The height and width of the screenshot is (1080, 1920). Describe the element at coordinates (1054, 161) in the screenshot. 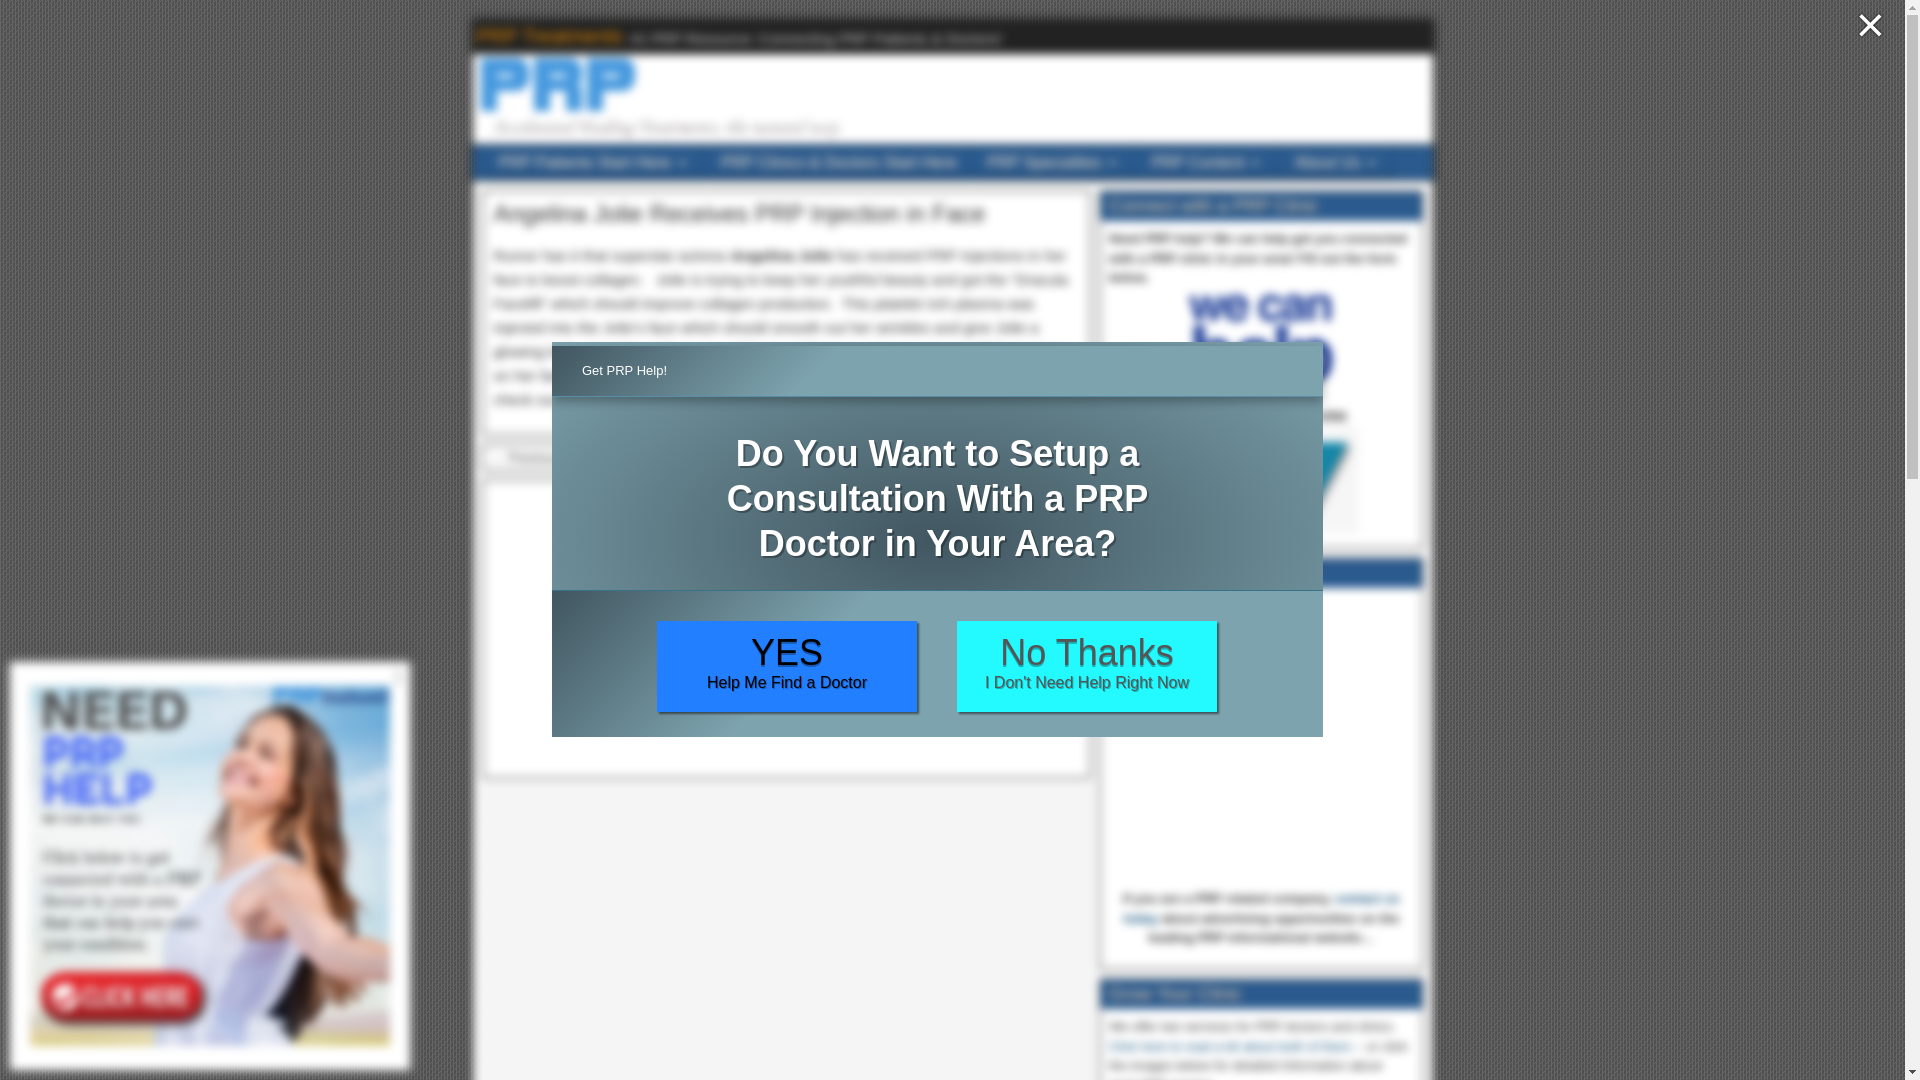

I see `PRP Specialties` at that location.